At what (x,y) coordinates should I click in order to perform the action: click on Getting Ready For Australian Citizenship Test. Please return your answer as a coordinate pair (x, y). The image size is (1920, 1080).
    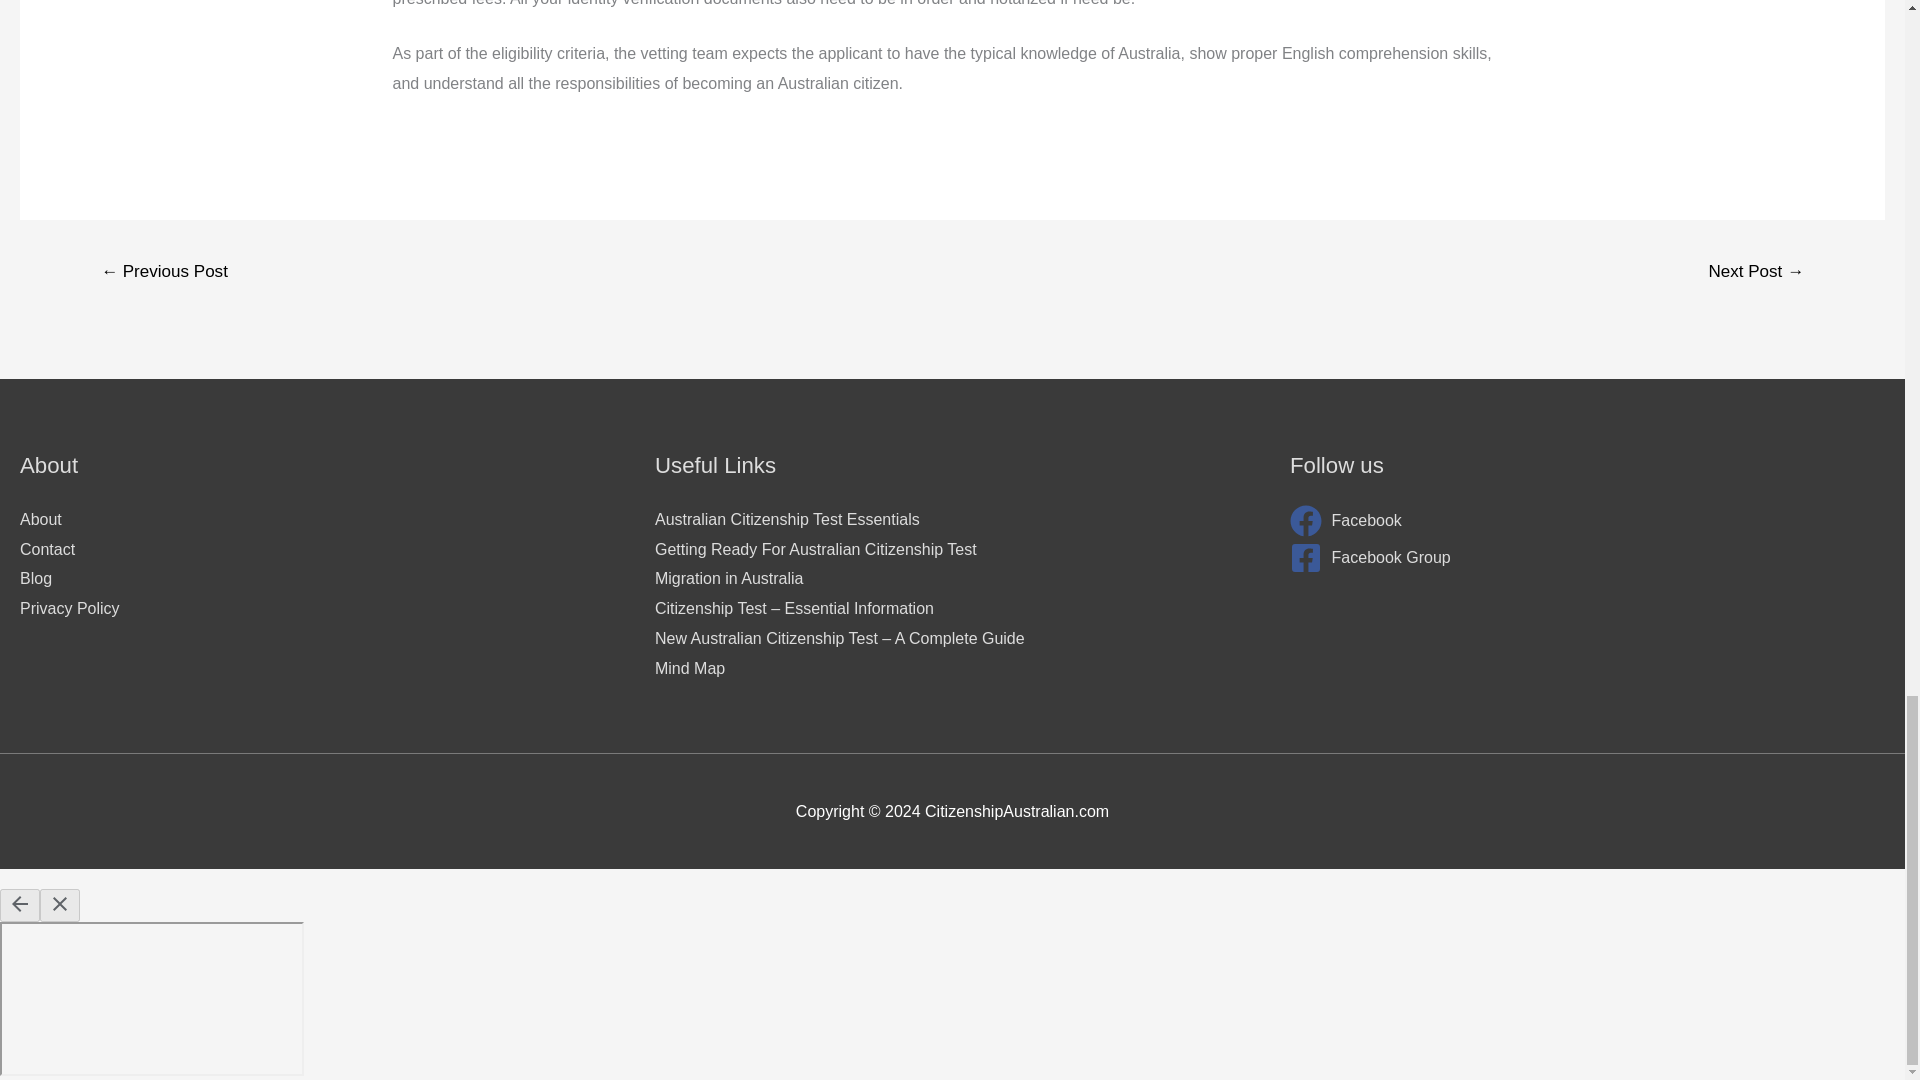
    Looking at the image, I should click on (816, 550).